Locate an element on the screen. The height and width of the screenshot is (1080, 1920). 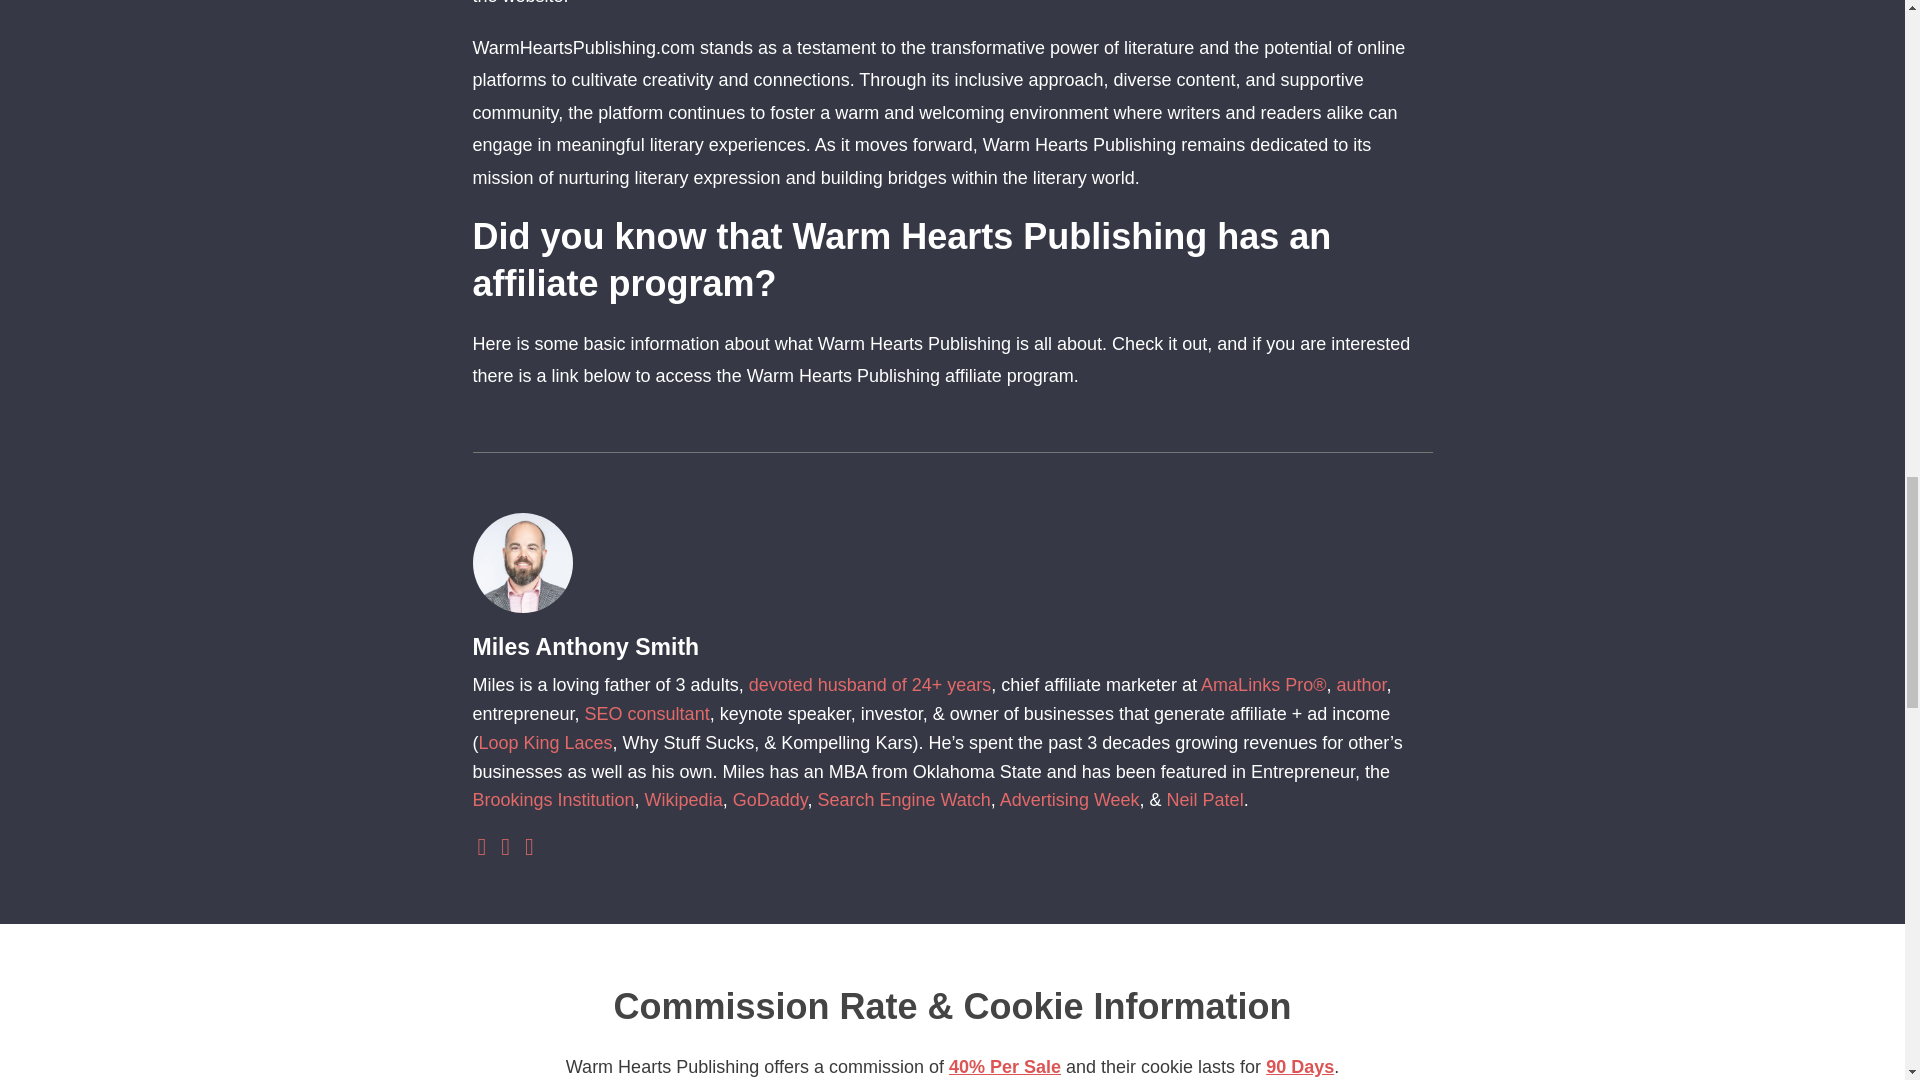
Amazon is located at coordinates (504, 848).